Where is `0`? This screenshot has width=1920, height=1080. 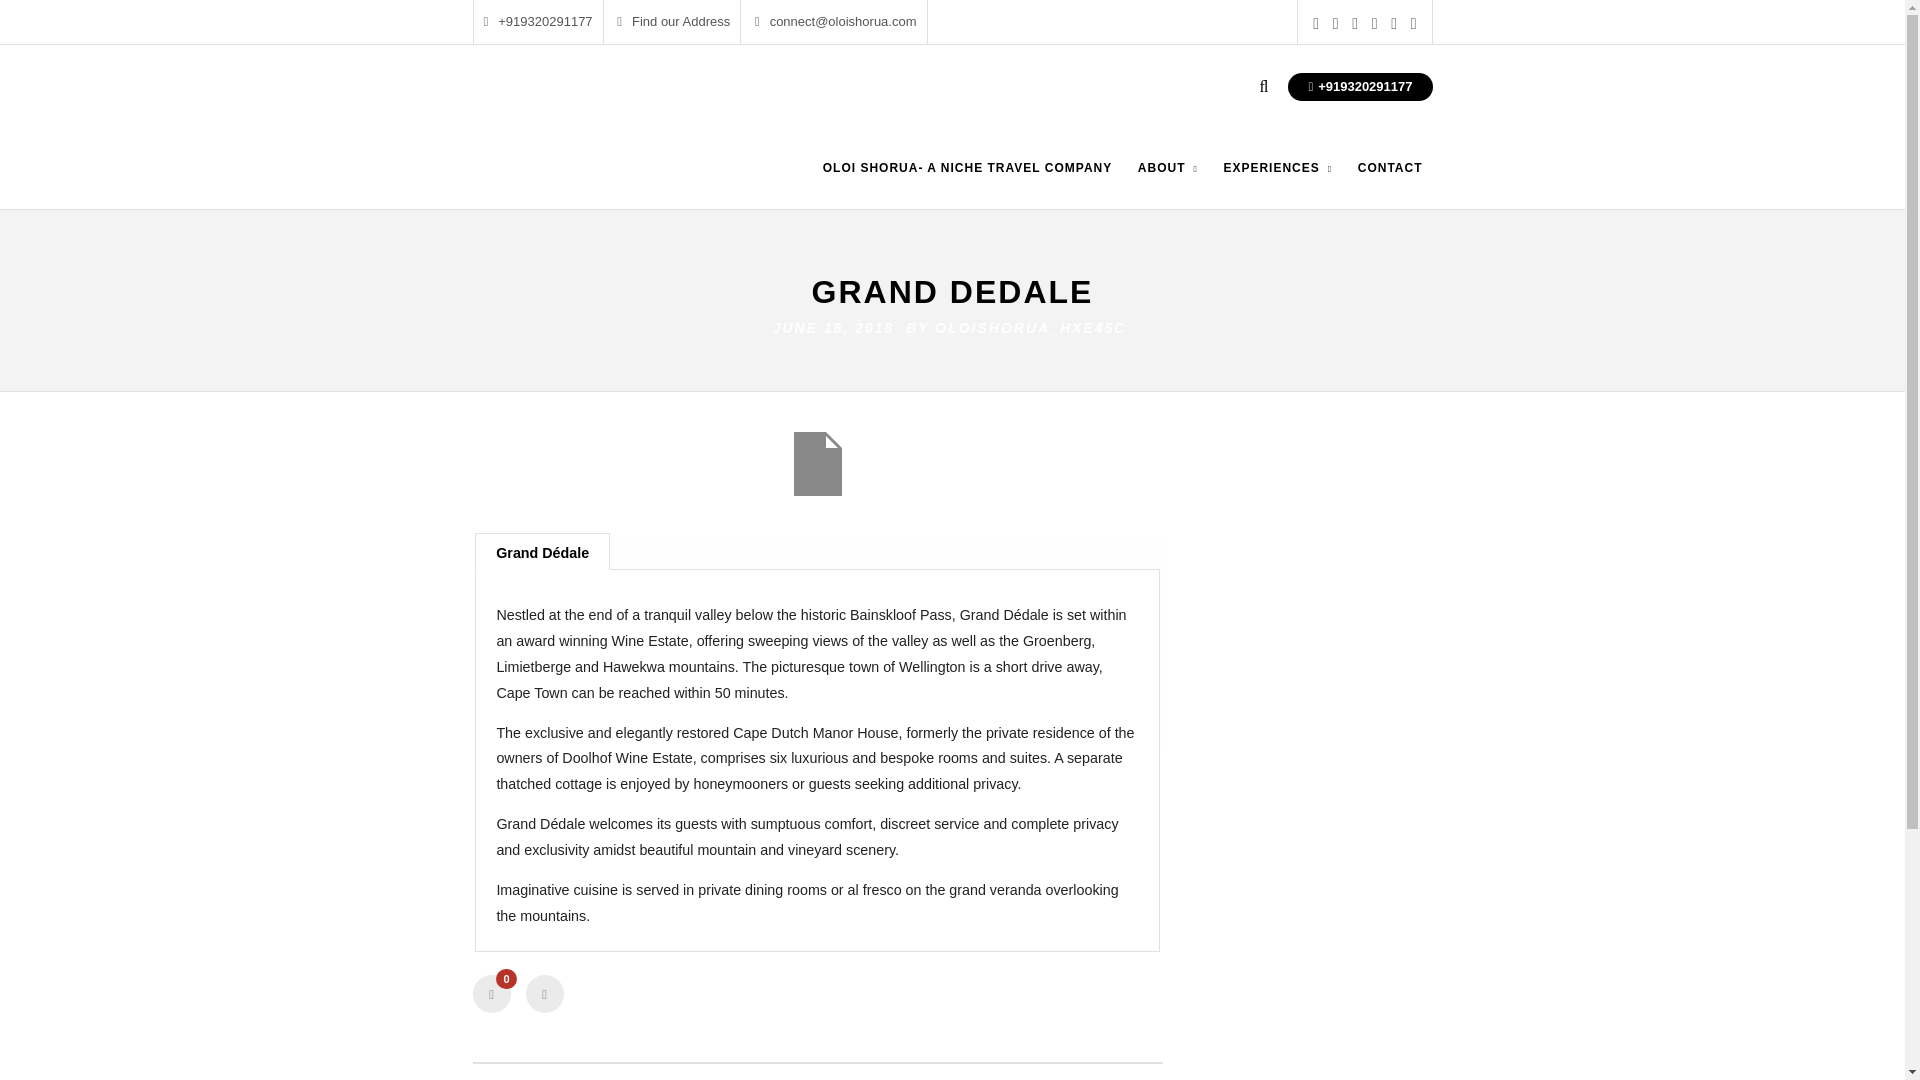 0 is located at coordinates (491, 994).